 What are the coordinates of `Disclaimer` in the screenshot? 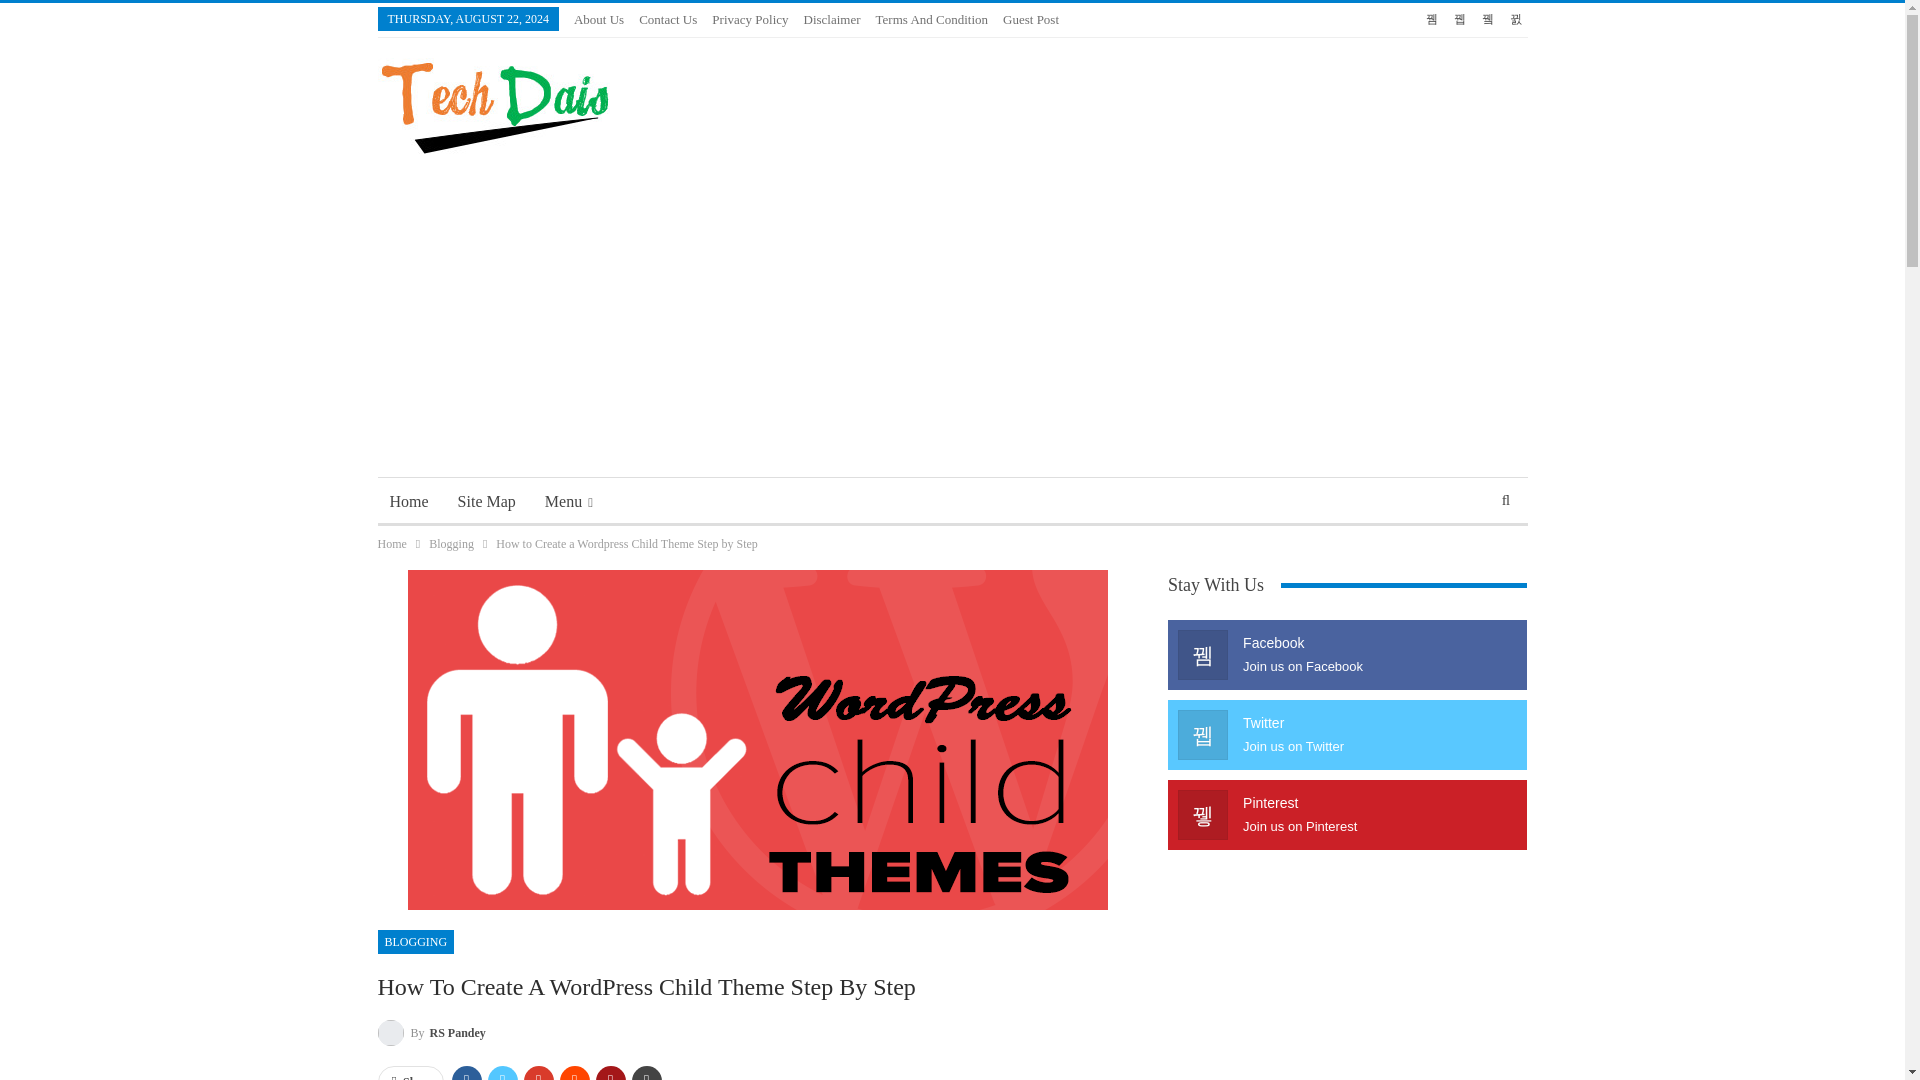 It's located at (832, 19).